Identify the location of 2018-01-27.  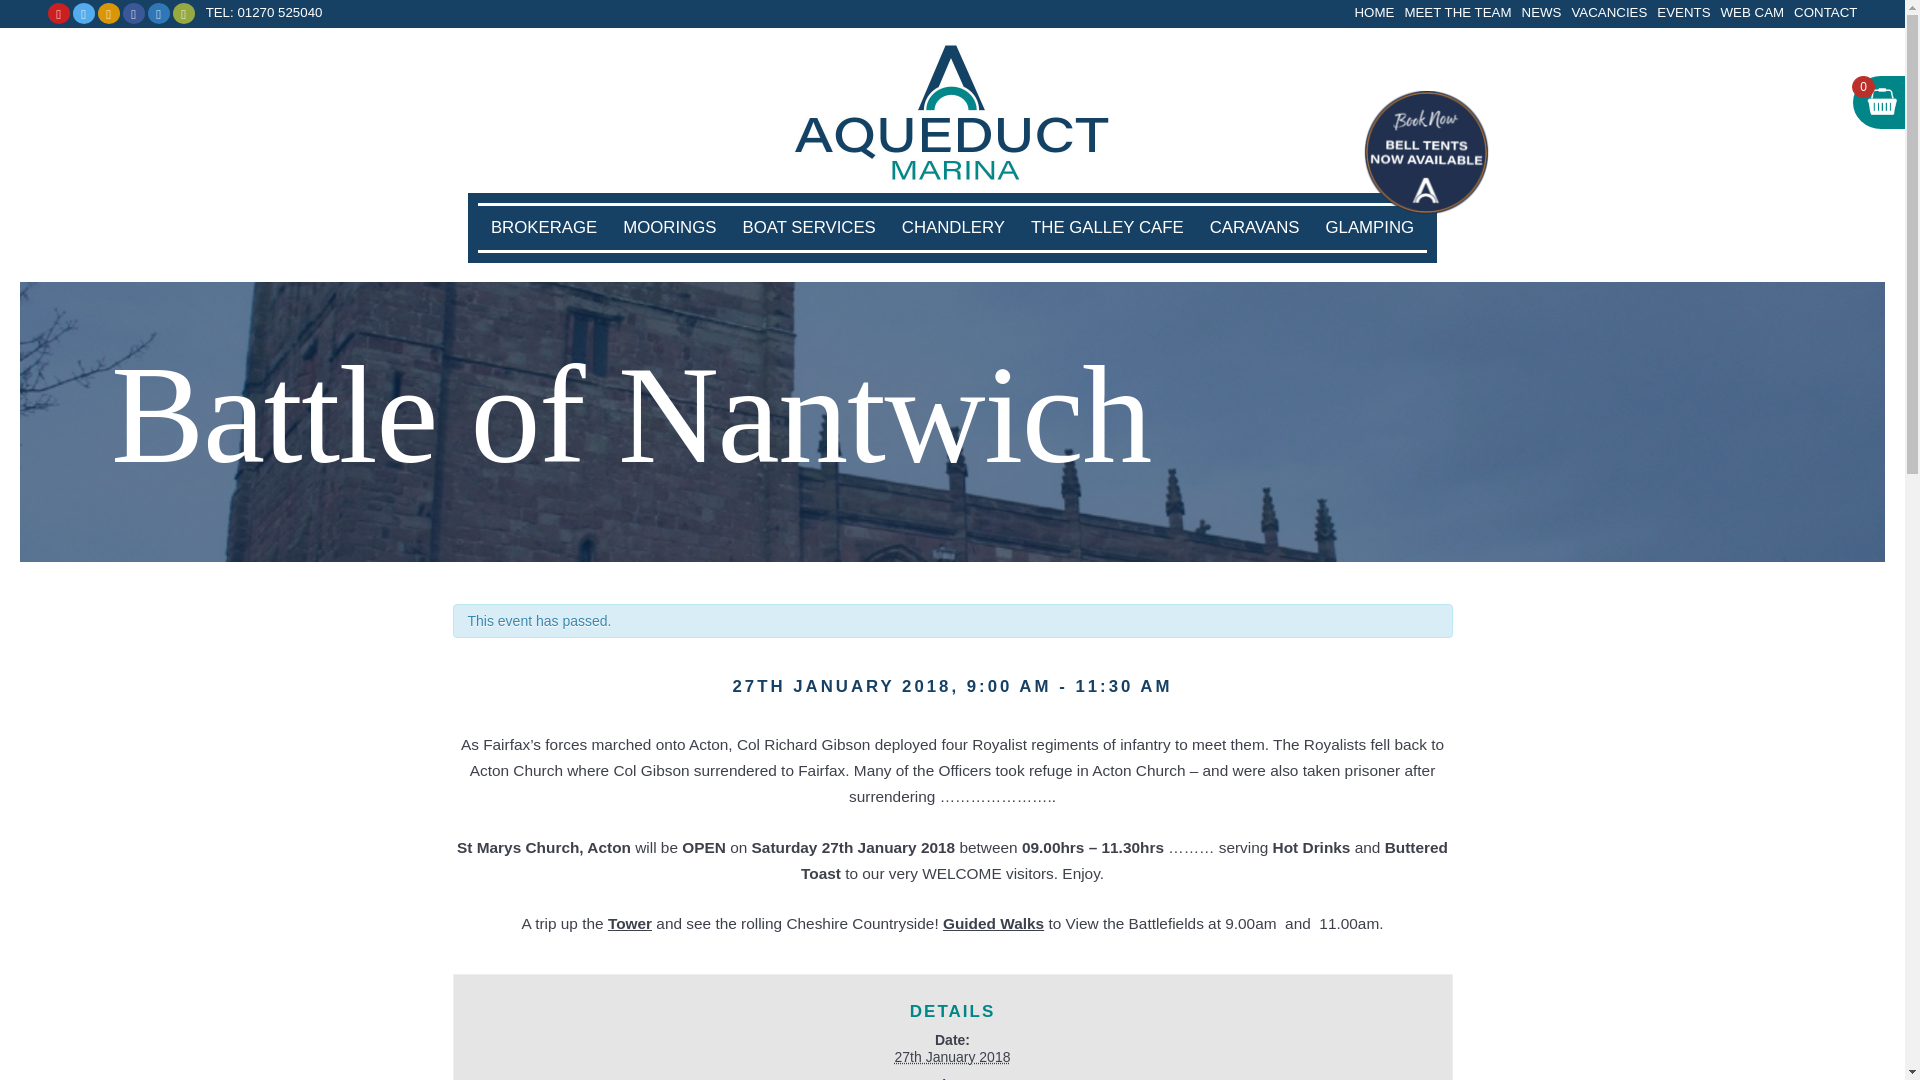
(952, 1056).